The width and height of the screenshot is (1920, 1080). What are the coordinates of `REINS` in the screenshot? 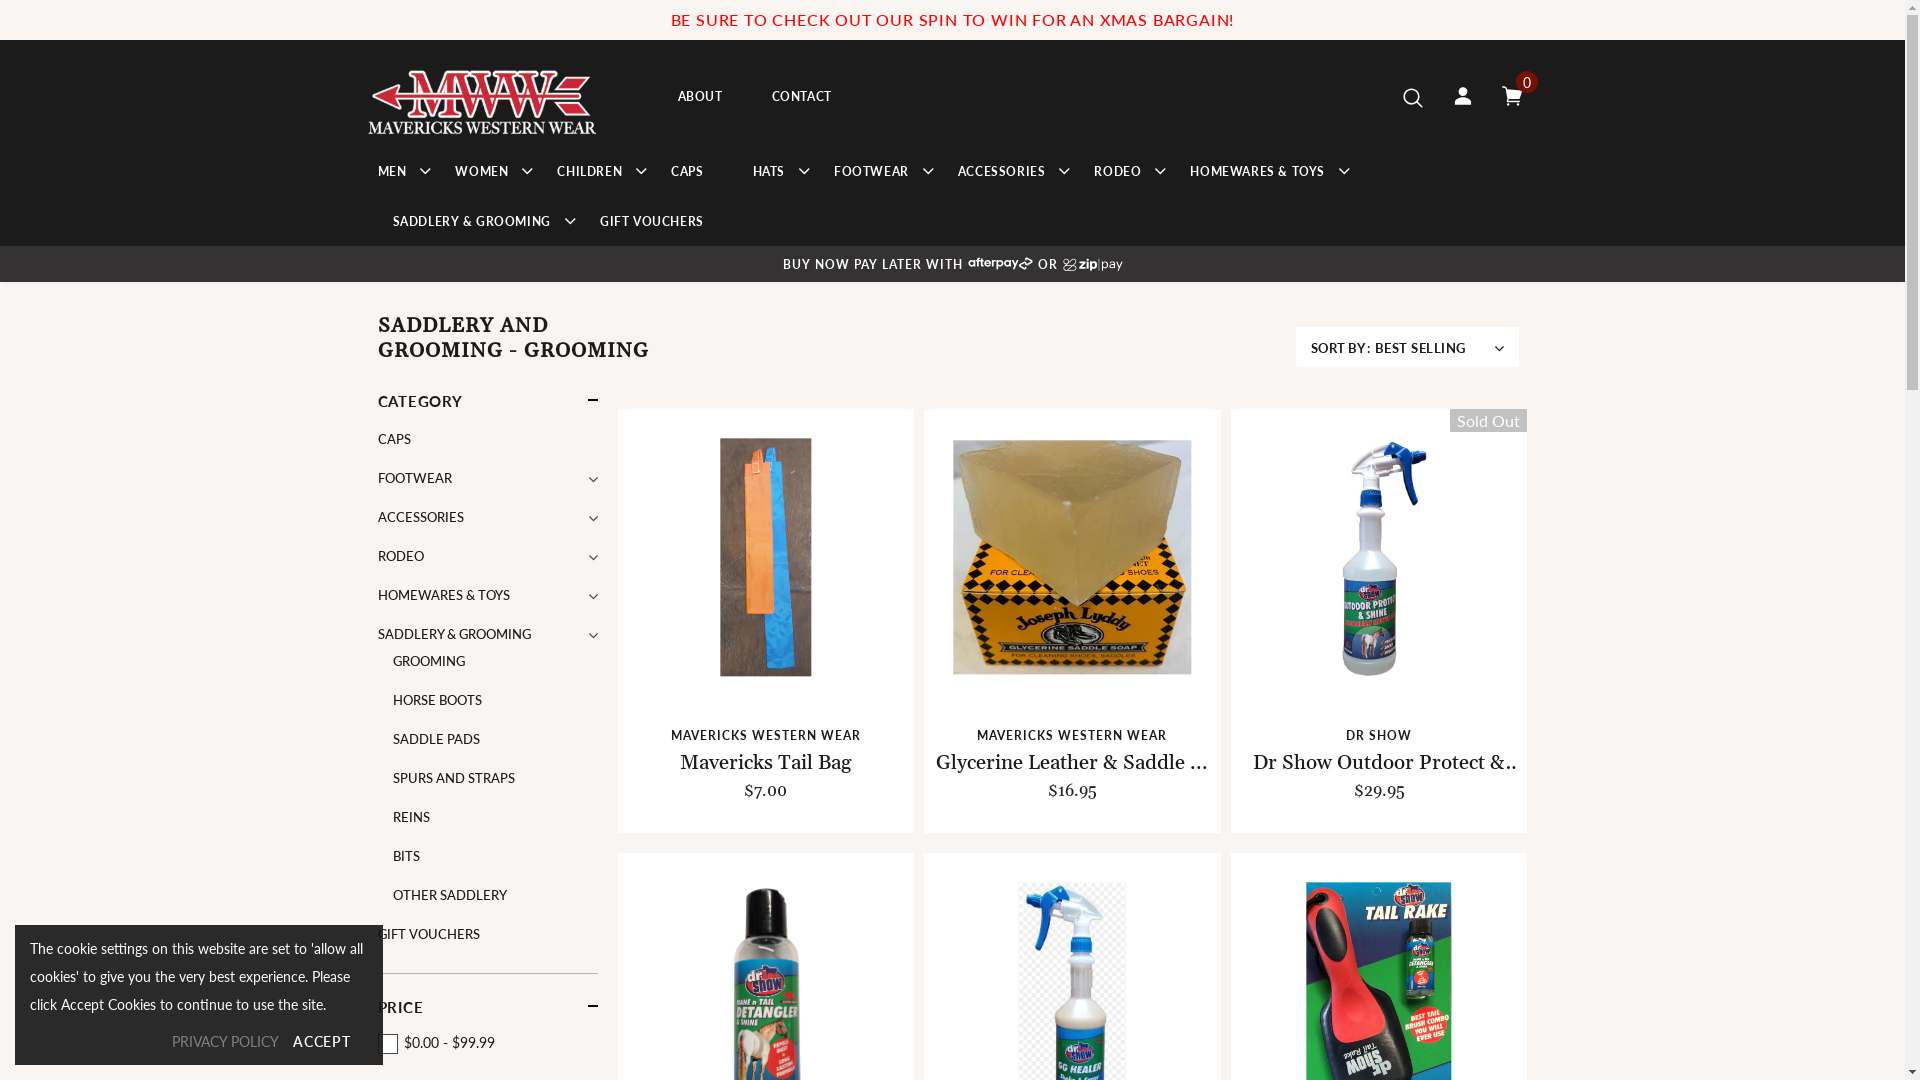 It's located at (410, 818).